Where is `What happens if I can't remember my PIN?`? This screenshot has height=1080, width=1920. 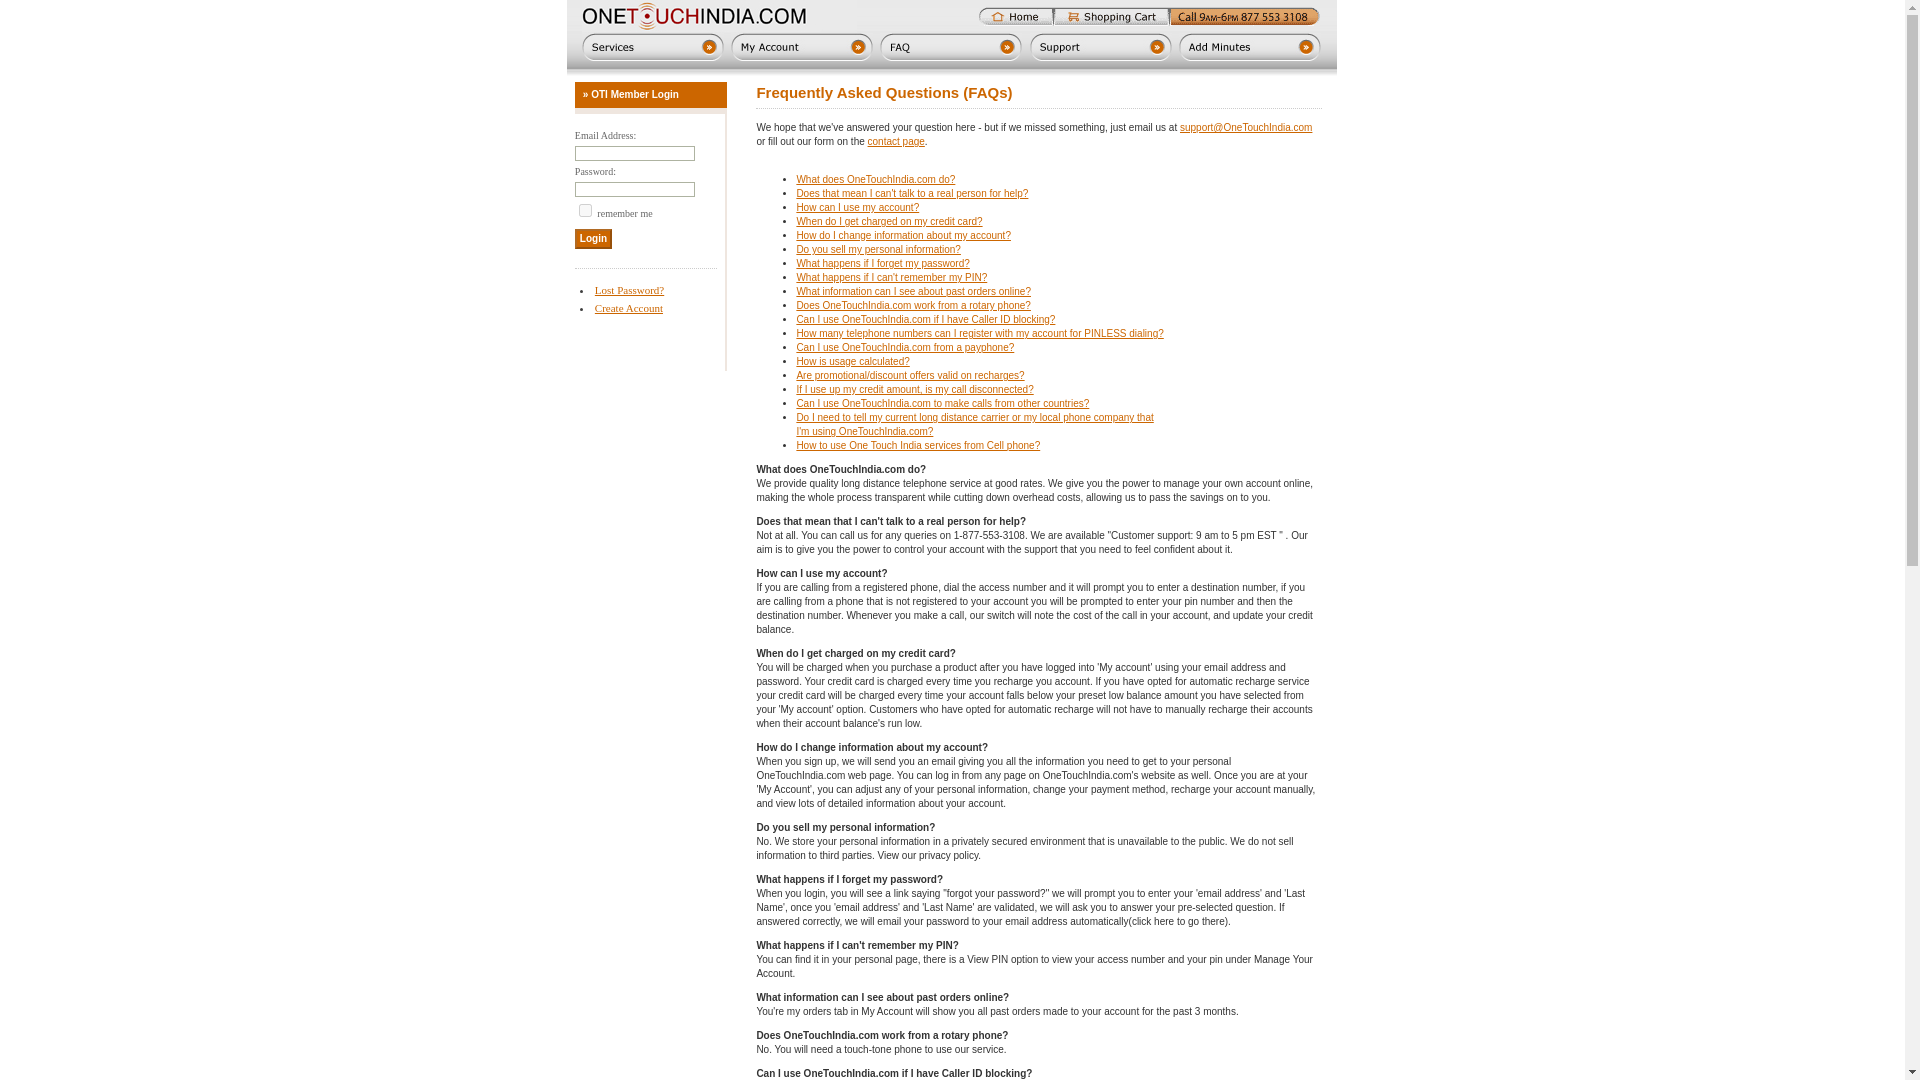
What happens if I can't remember my PIN? is located at coordinates (891, 277).